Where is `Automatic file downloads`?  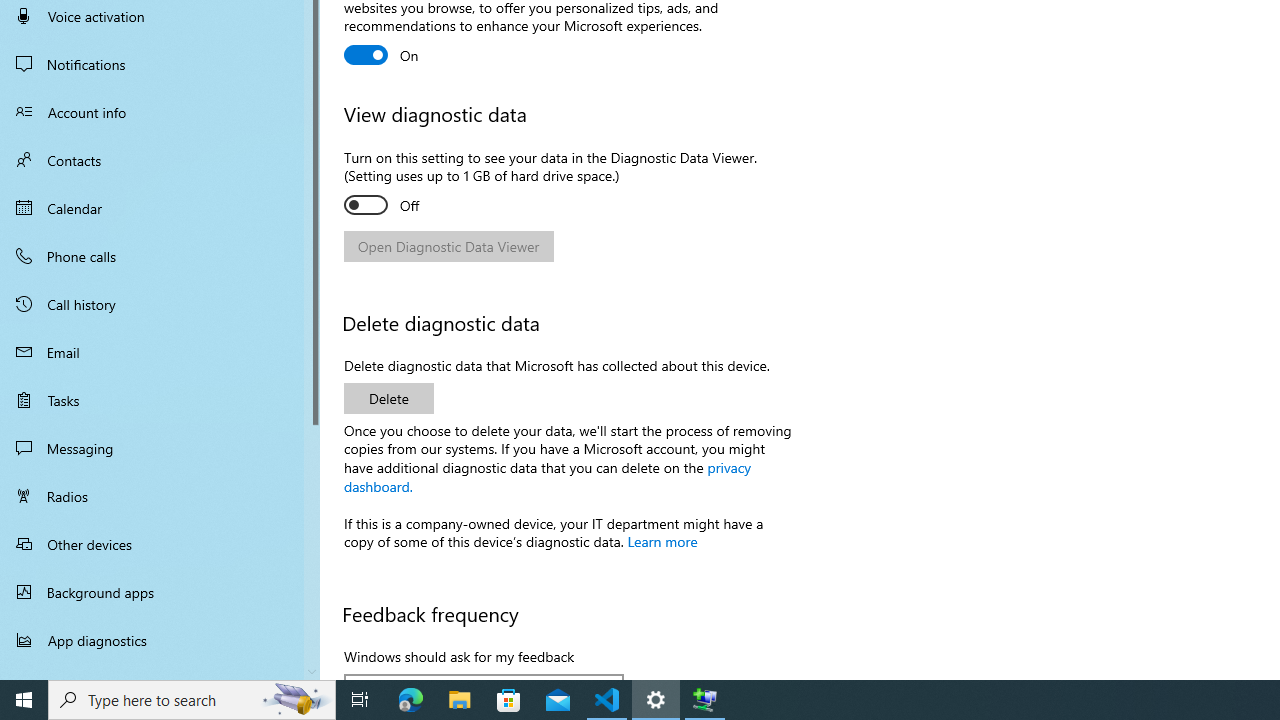
Automatic file downloads is located at coordinates (160, 671).